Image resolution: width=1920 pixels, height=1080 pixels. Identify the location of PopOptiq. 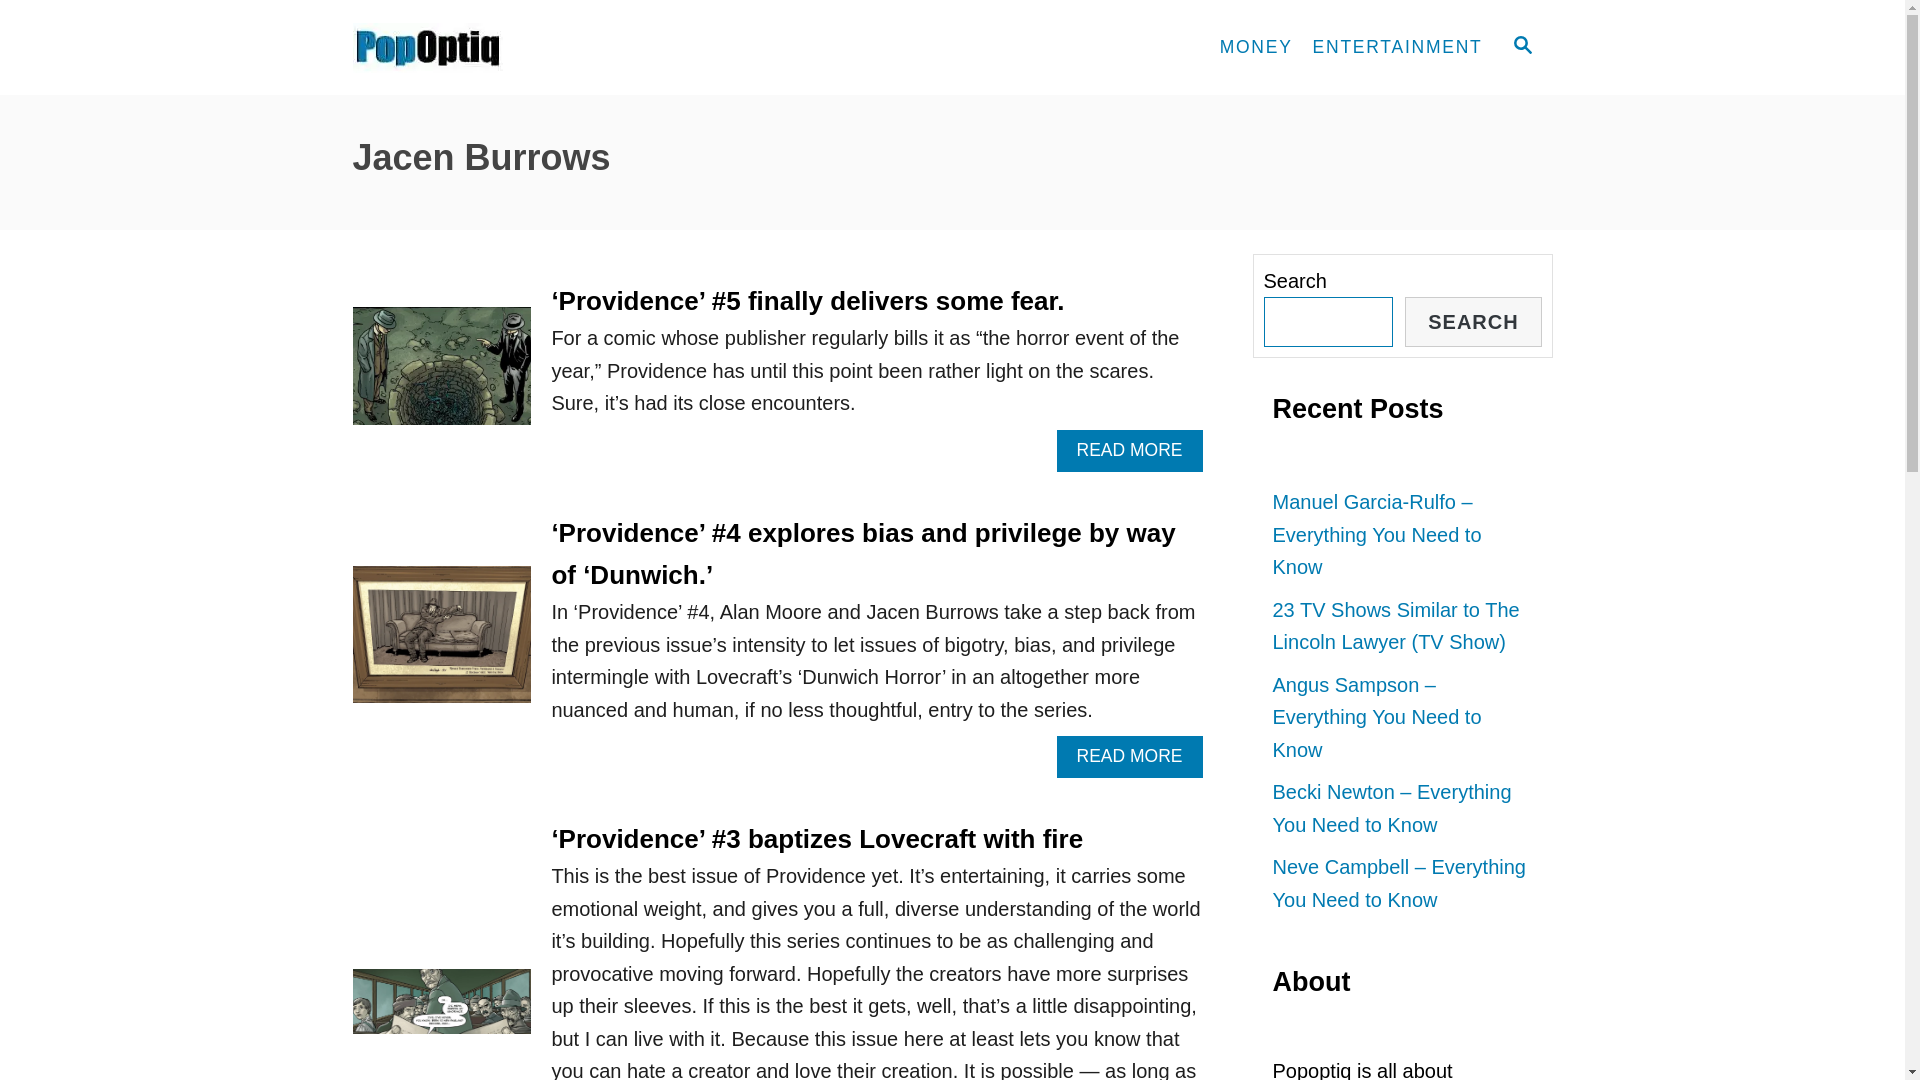
(532, 48).